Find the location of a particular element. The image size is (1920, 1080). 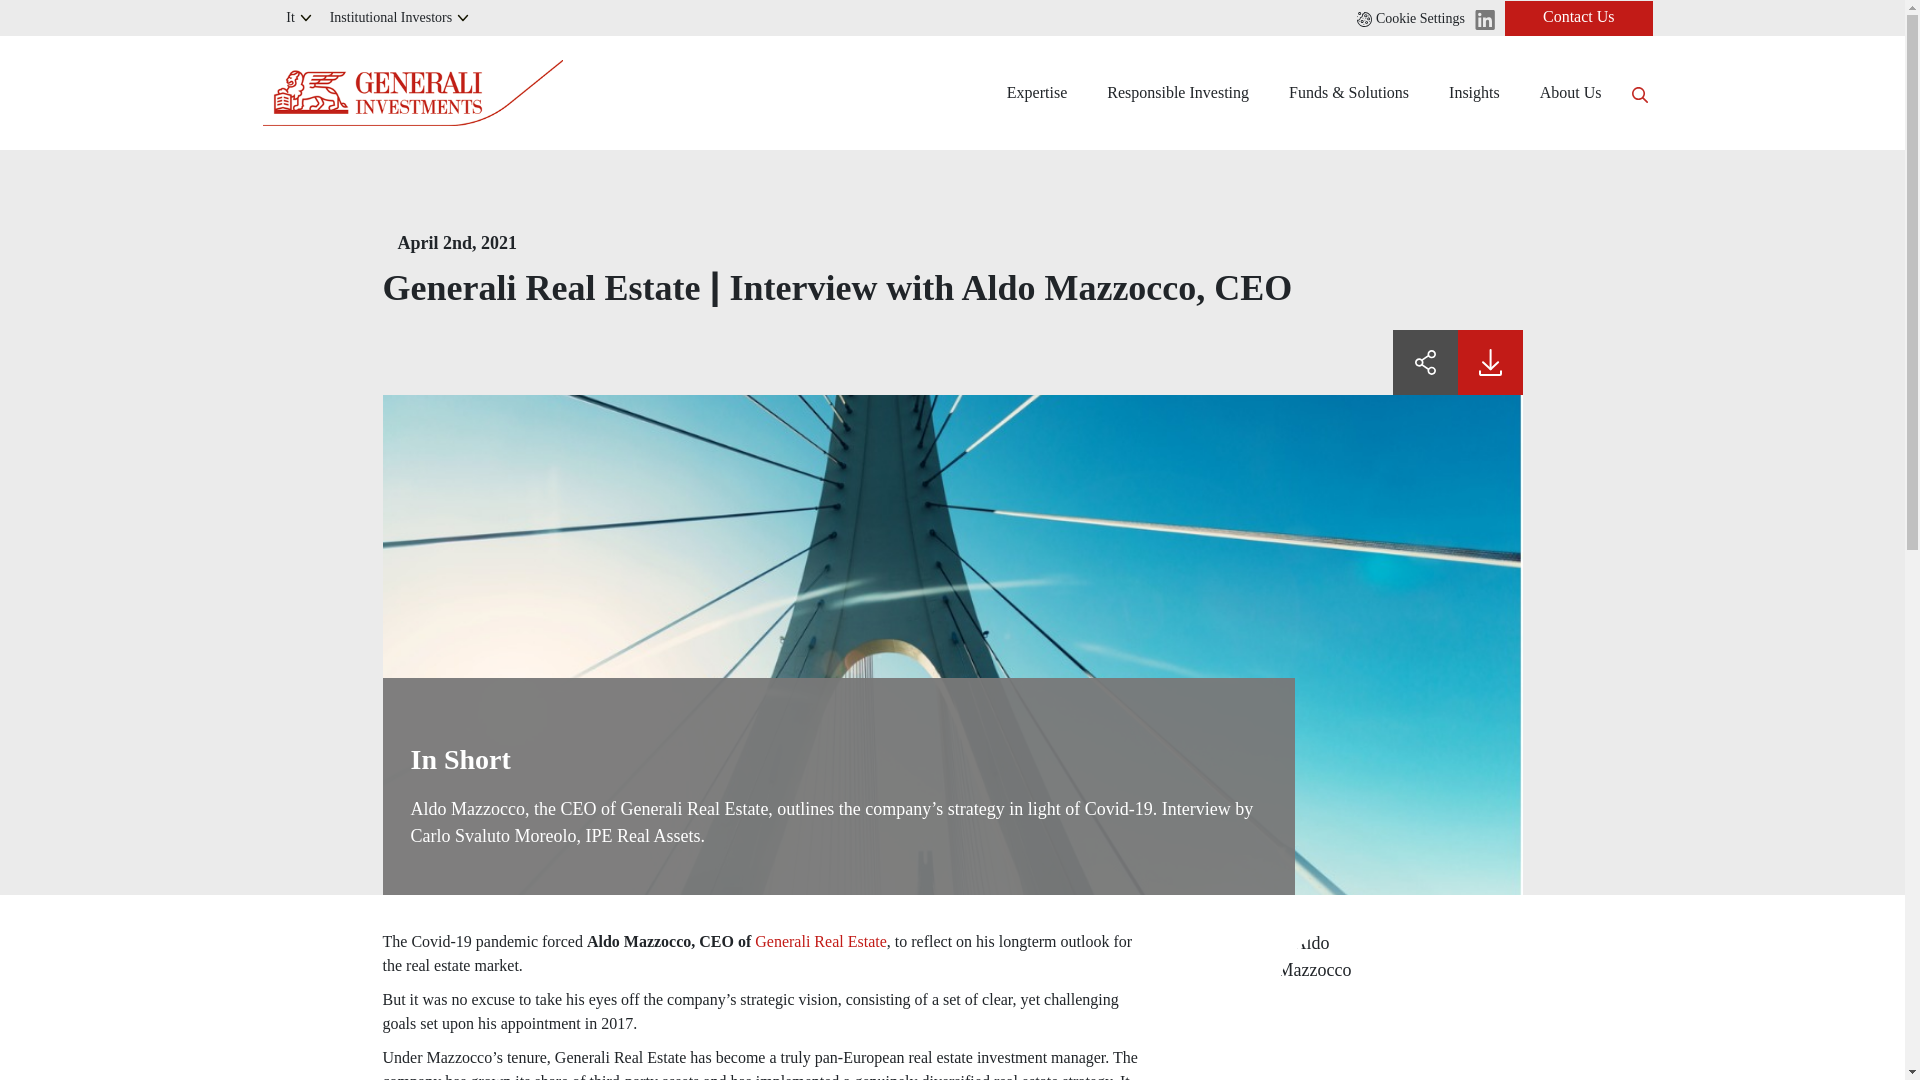

Insights is located at coordinates (1474, 92).